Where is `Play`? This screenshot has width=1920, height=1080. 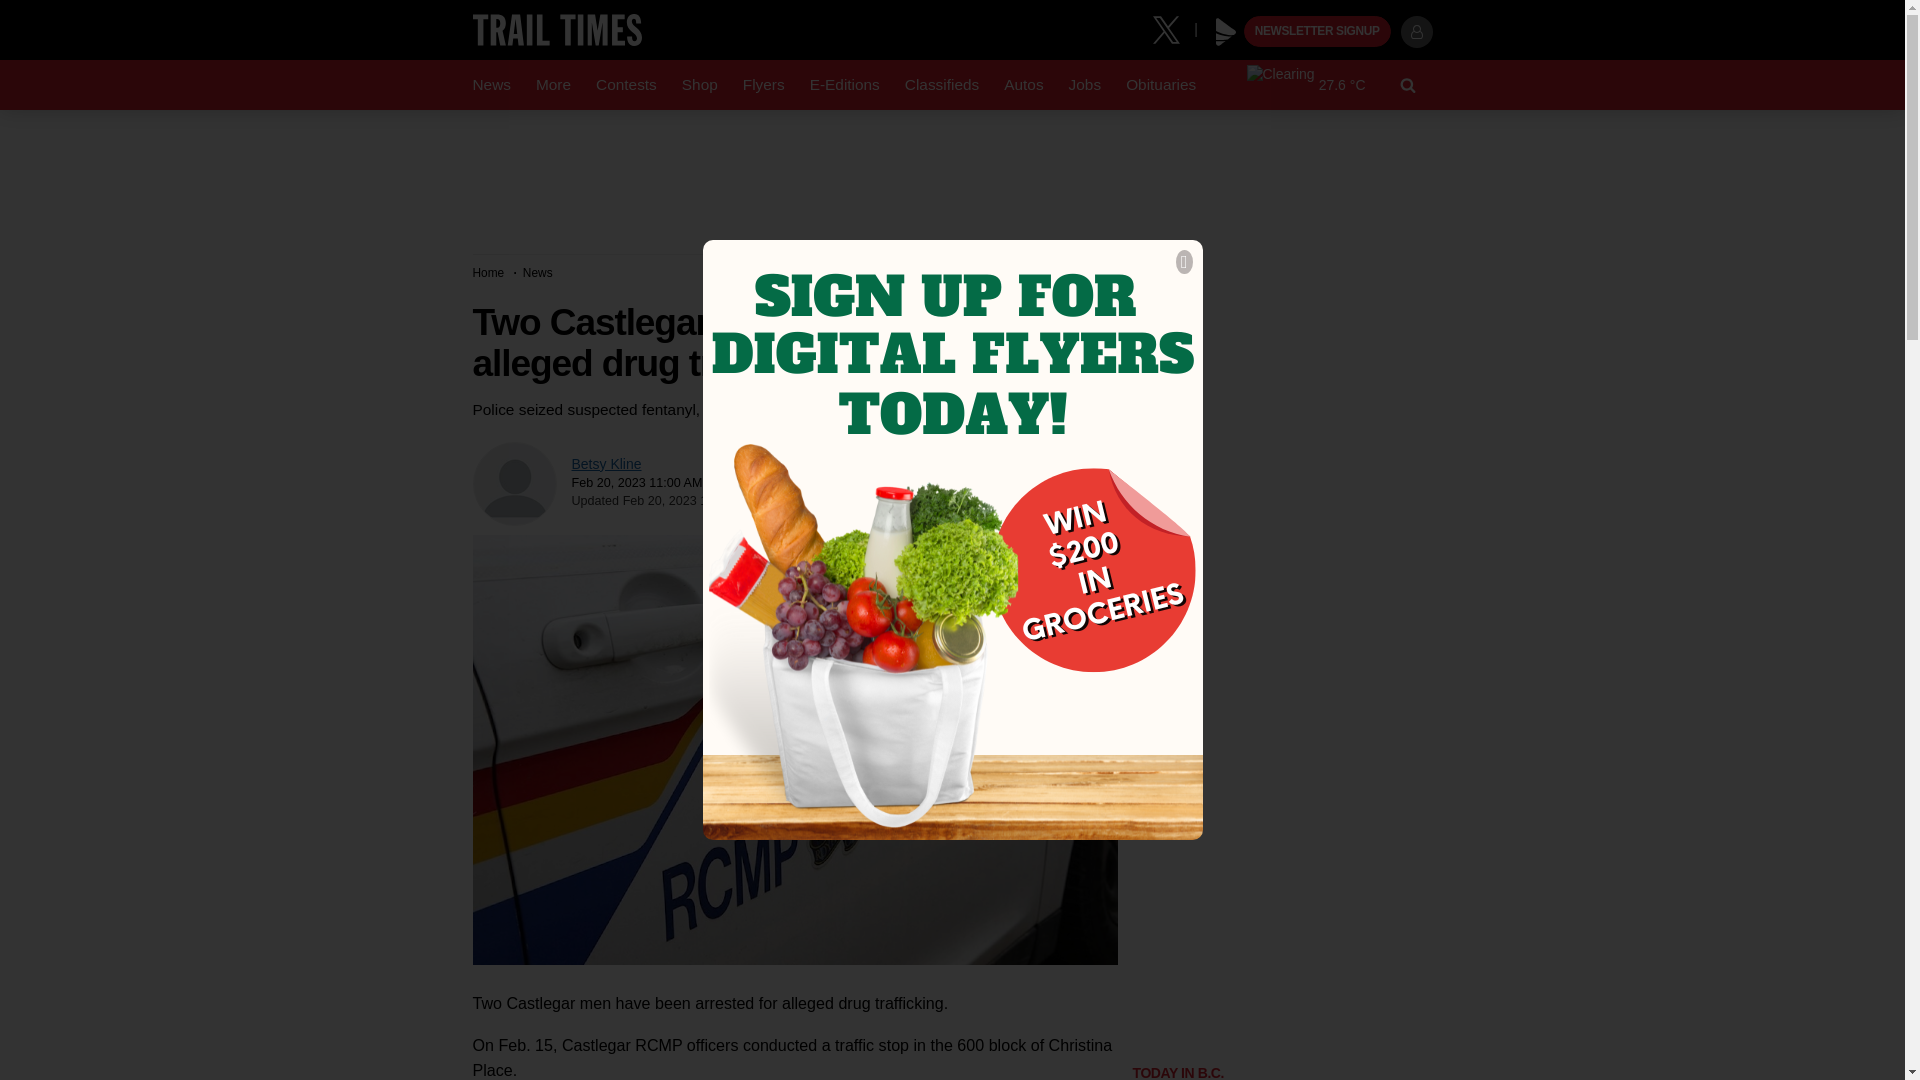 Play is located at coordinates (1226, 32).